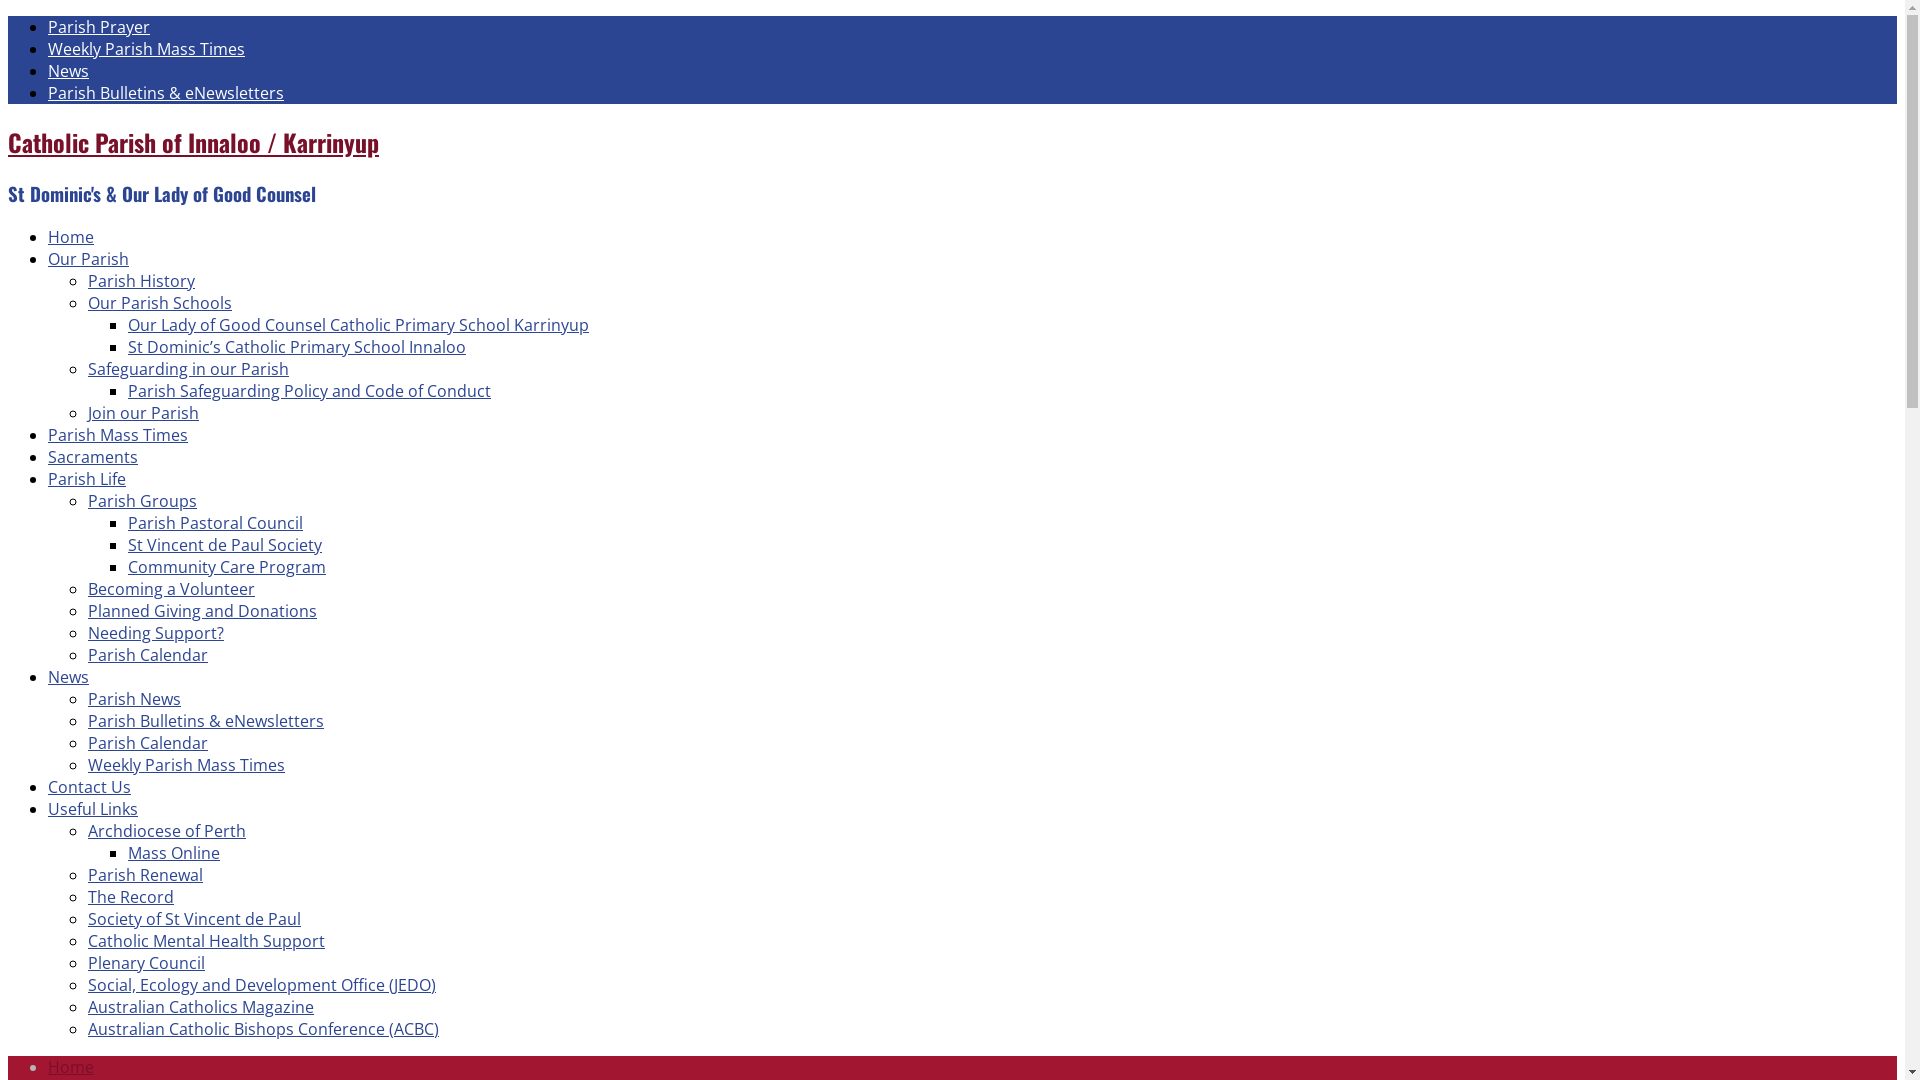 This screenshot has height=1080, width=1920. What do you see at coordinates (166, 93) in the screenshot?
I see `Parish Bulletins & eNewsletters` at bounding box center [166, 93].